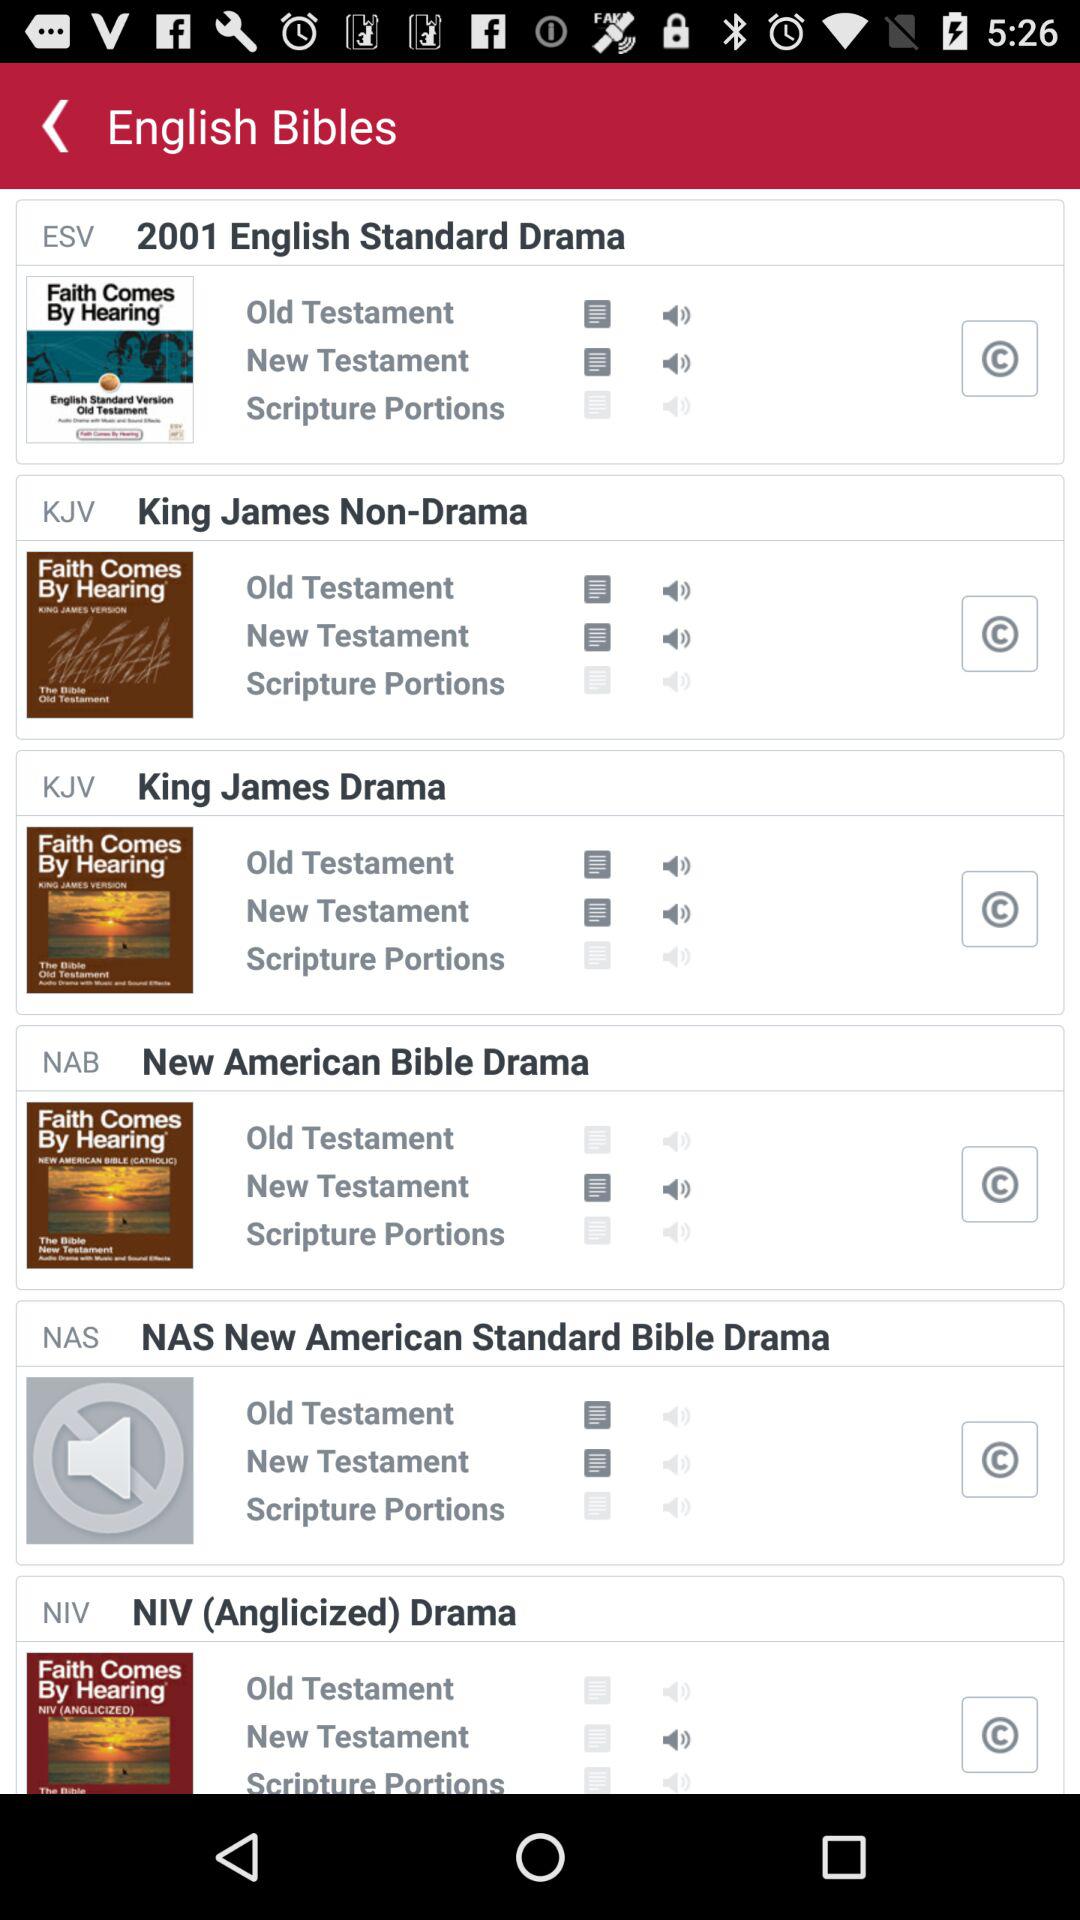  What do you see at coordinates (70, 1060) in the screenshot?
I see `launch the item next to new american bible item` at bounding box center [70, 1060].